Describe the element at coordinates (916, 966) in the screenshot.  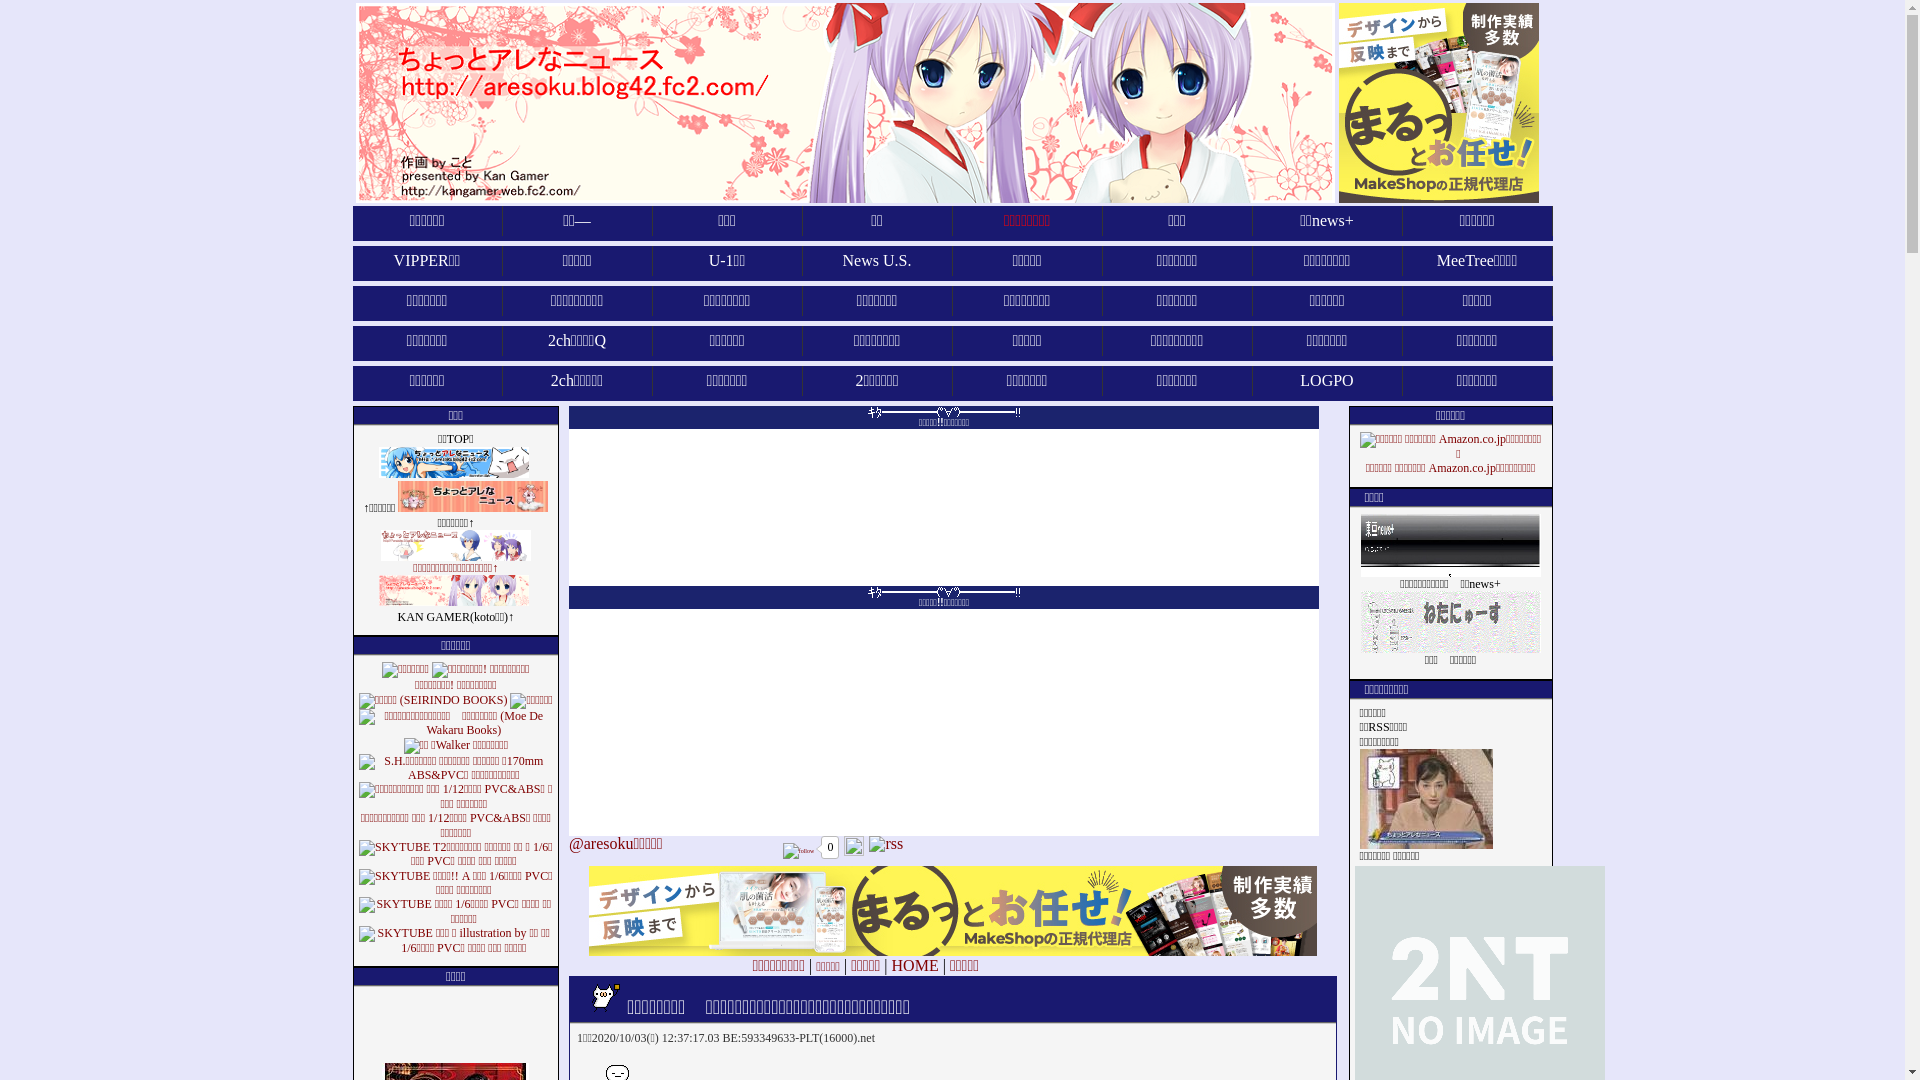
I see `HOME` at that location.